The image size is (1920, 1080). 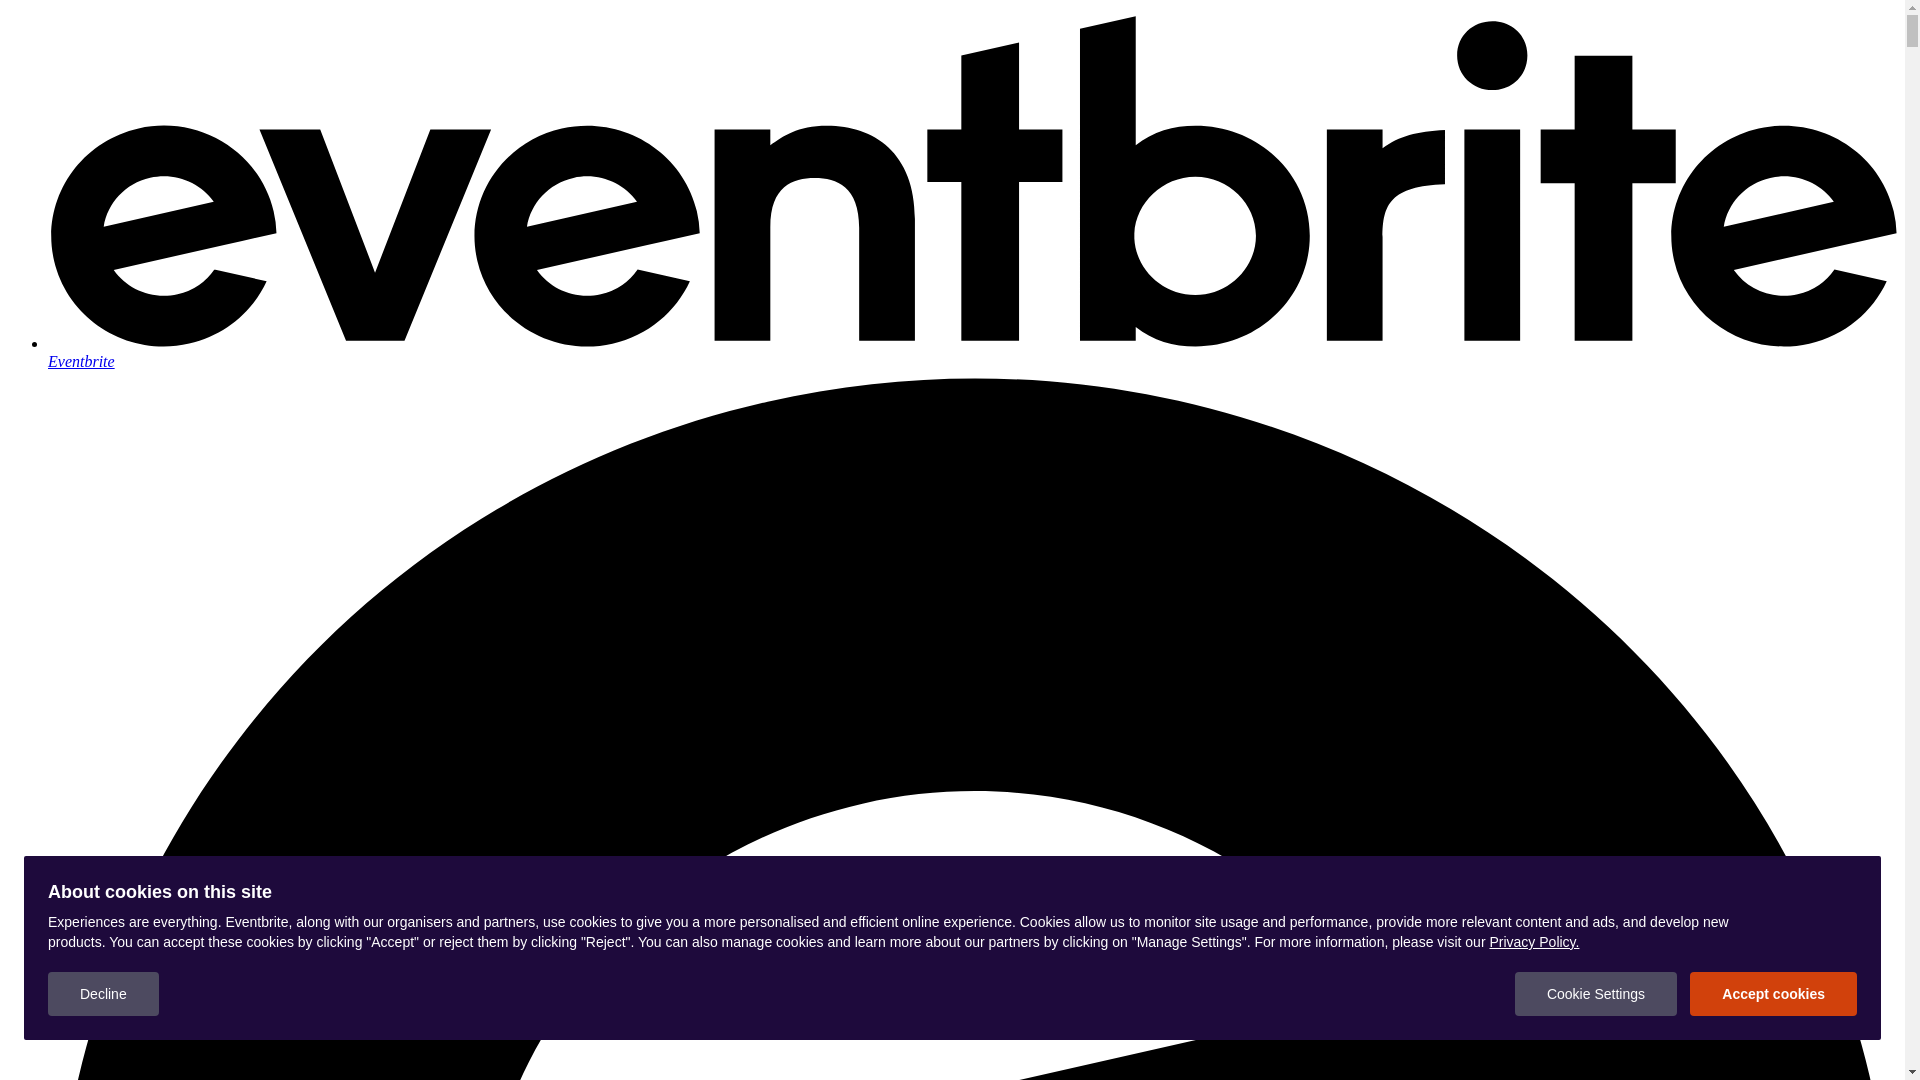 What do you see at coordinates (1774, 994) in the screenshot?
I see `Accept cookies` at bounding box center [1774, 994].